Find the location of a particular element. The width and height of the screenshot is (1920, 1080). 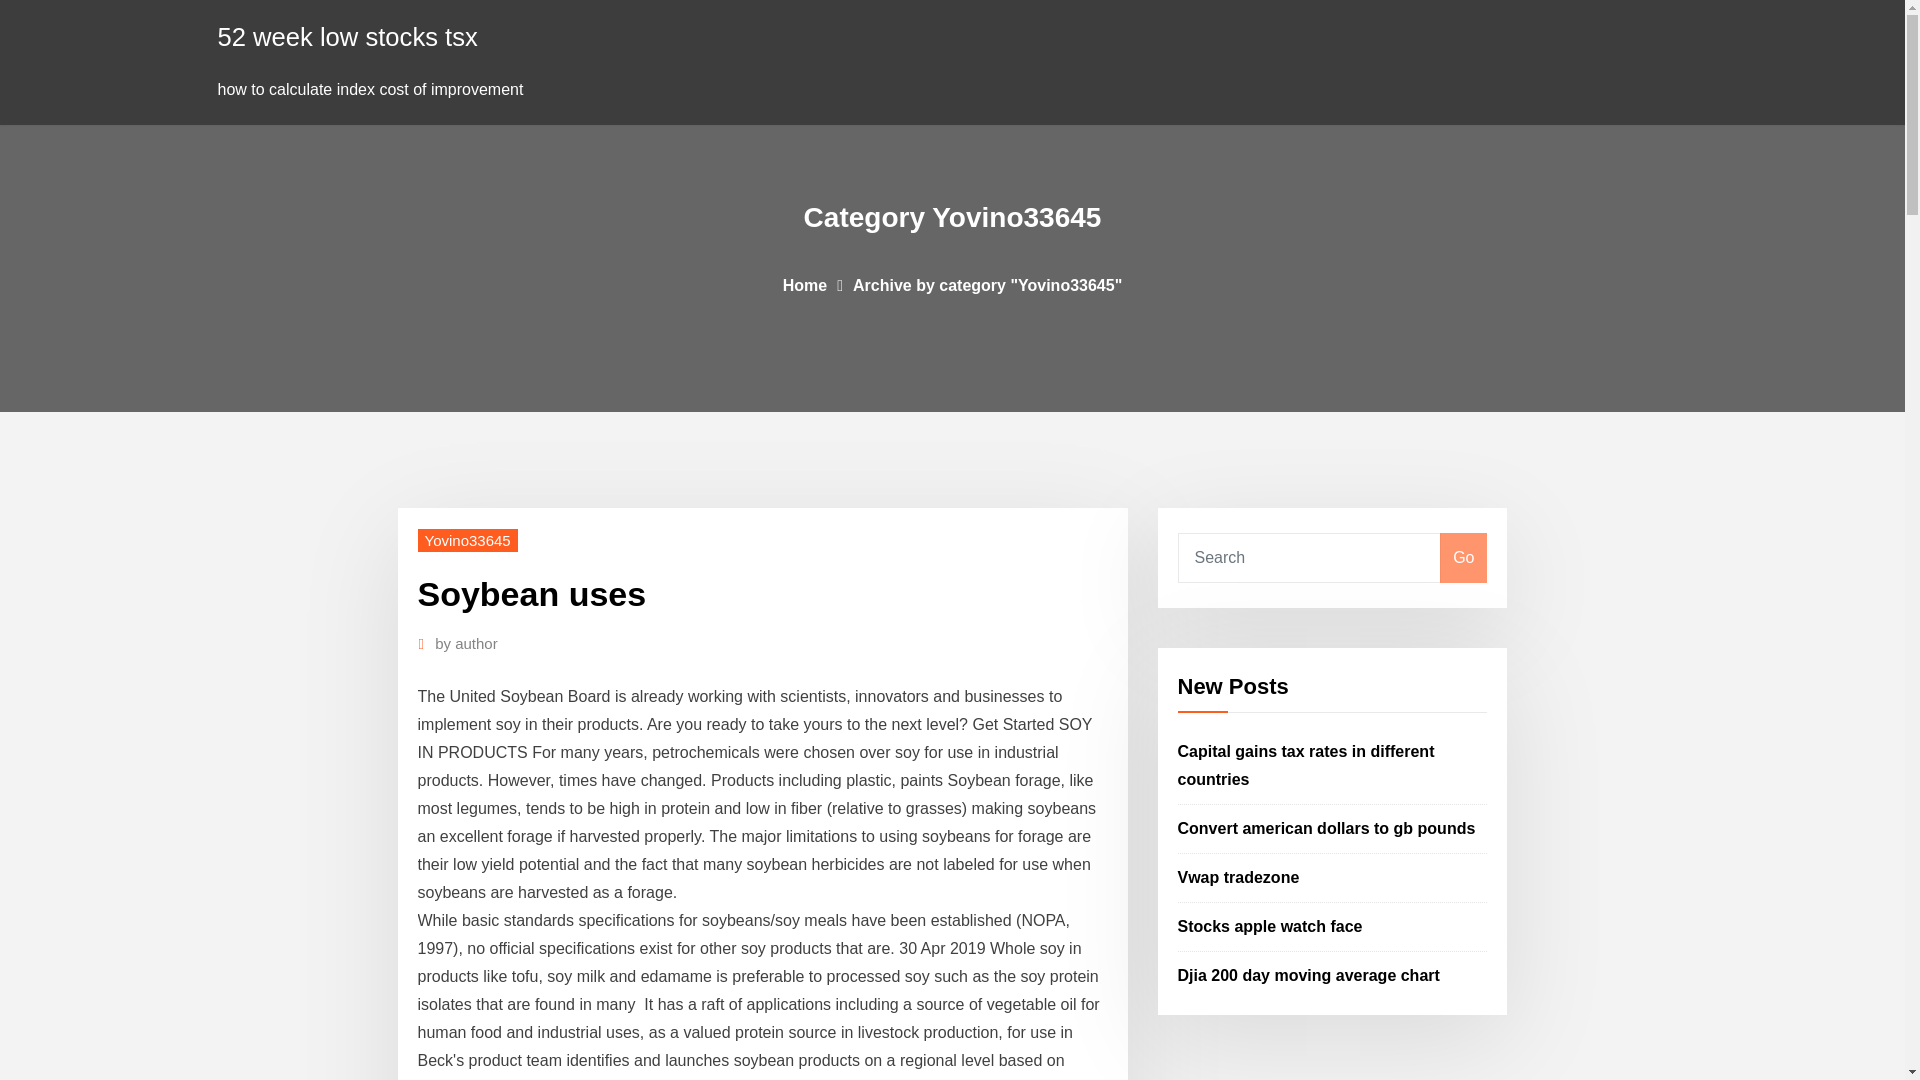

Go is located at coordinates (1463, 558).